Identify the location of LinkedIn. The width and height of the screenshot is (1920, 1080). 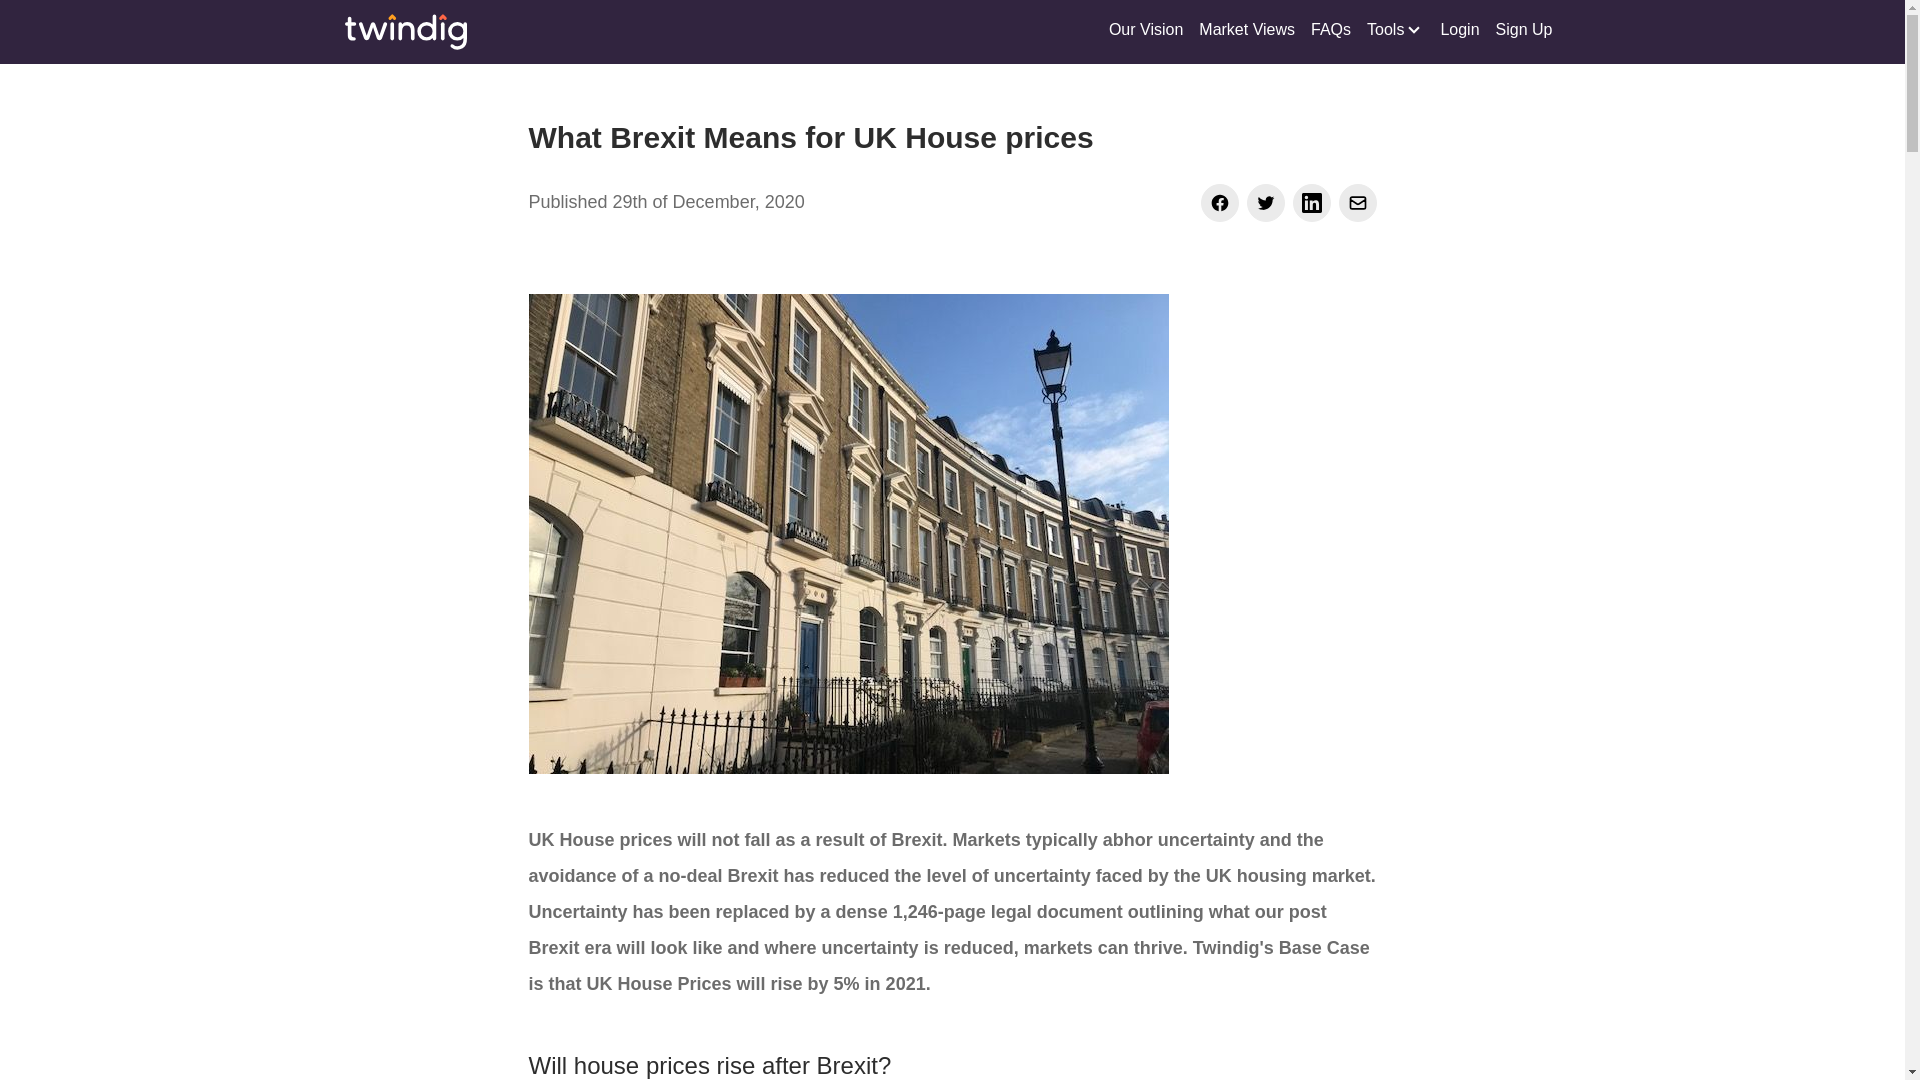
(1311, 202).